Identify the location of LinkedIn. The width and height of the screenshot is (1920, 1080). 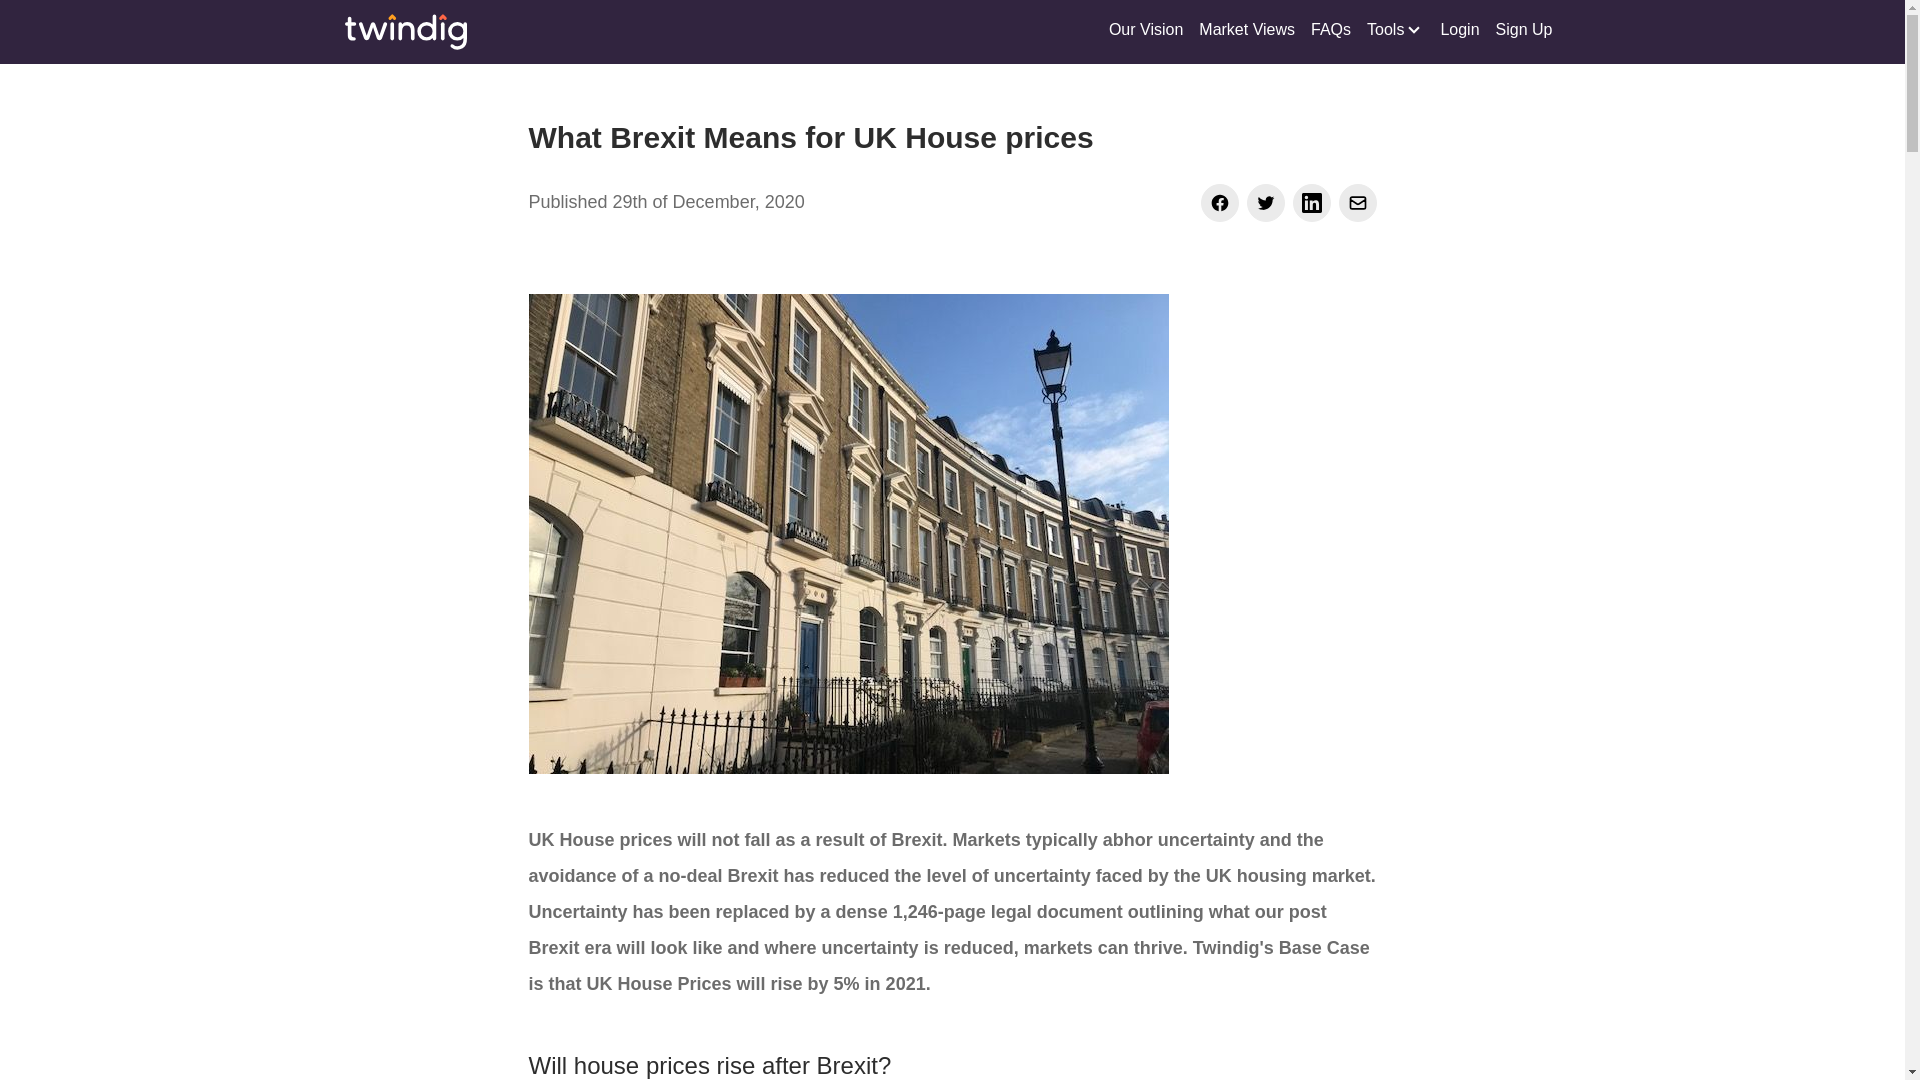
(1311, 202).